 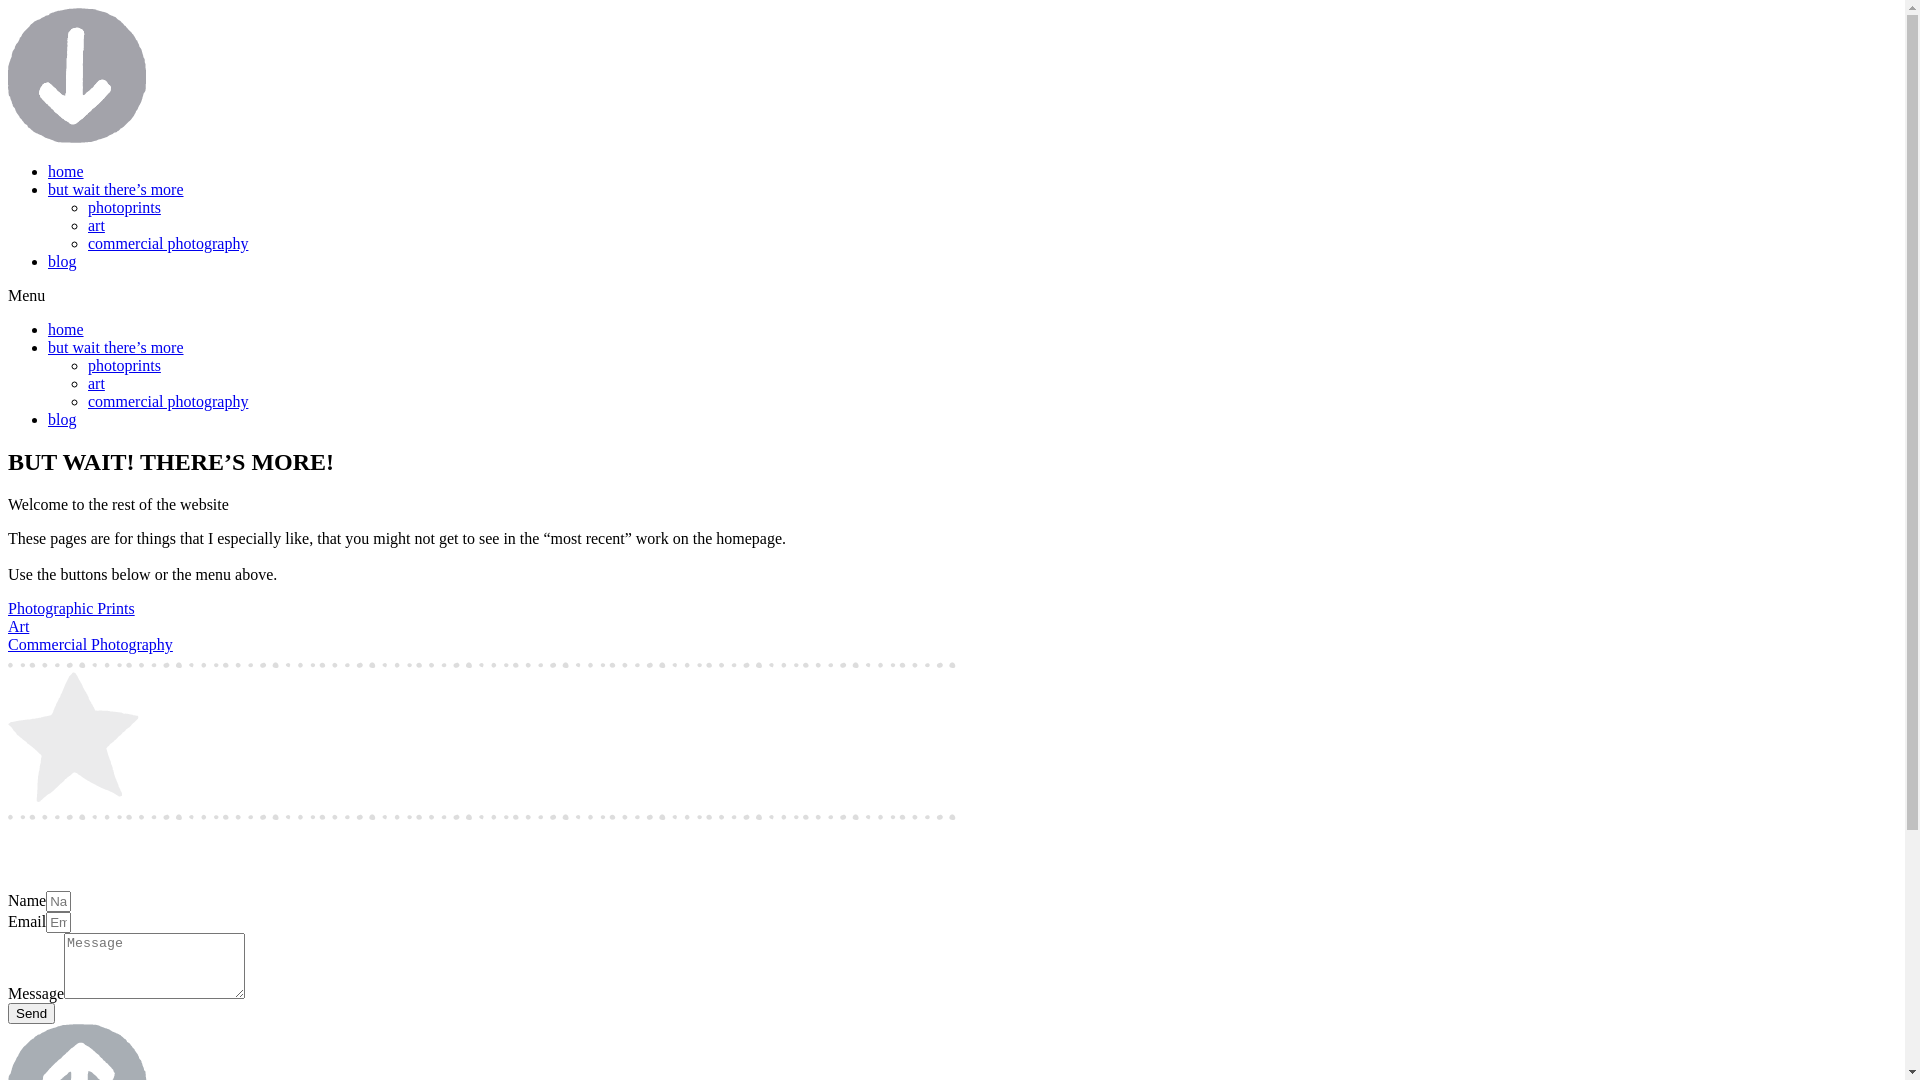 What do you see at coordinates (90, 644) in the screenshot?
I see `Commercial Photography` at bounding box center [90, 644].